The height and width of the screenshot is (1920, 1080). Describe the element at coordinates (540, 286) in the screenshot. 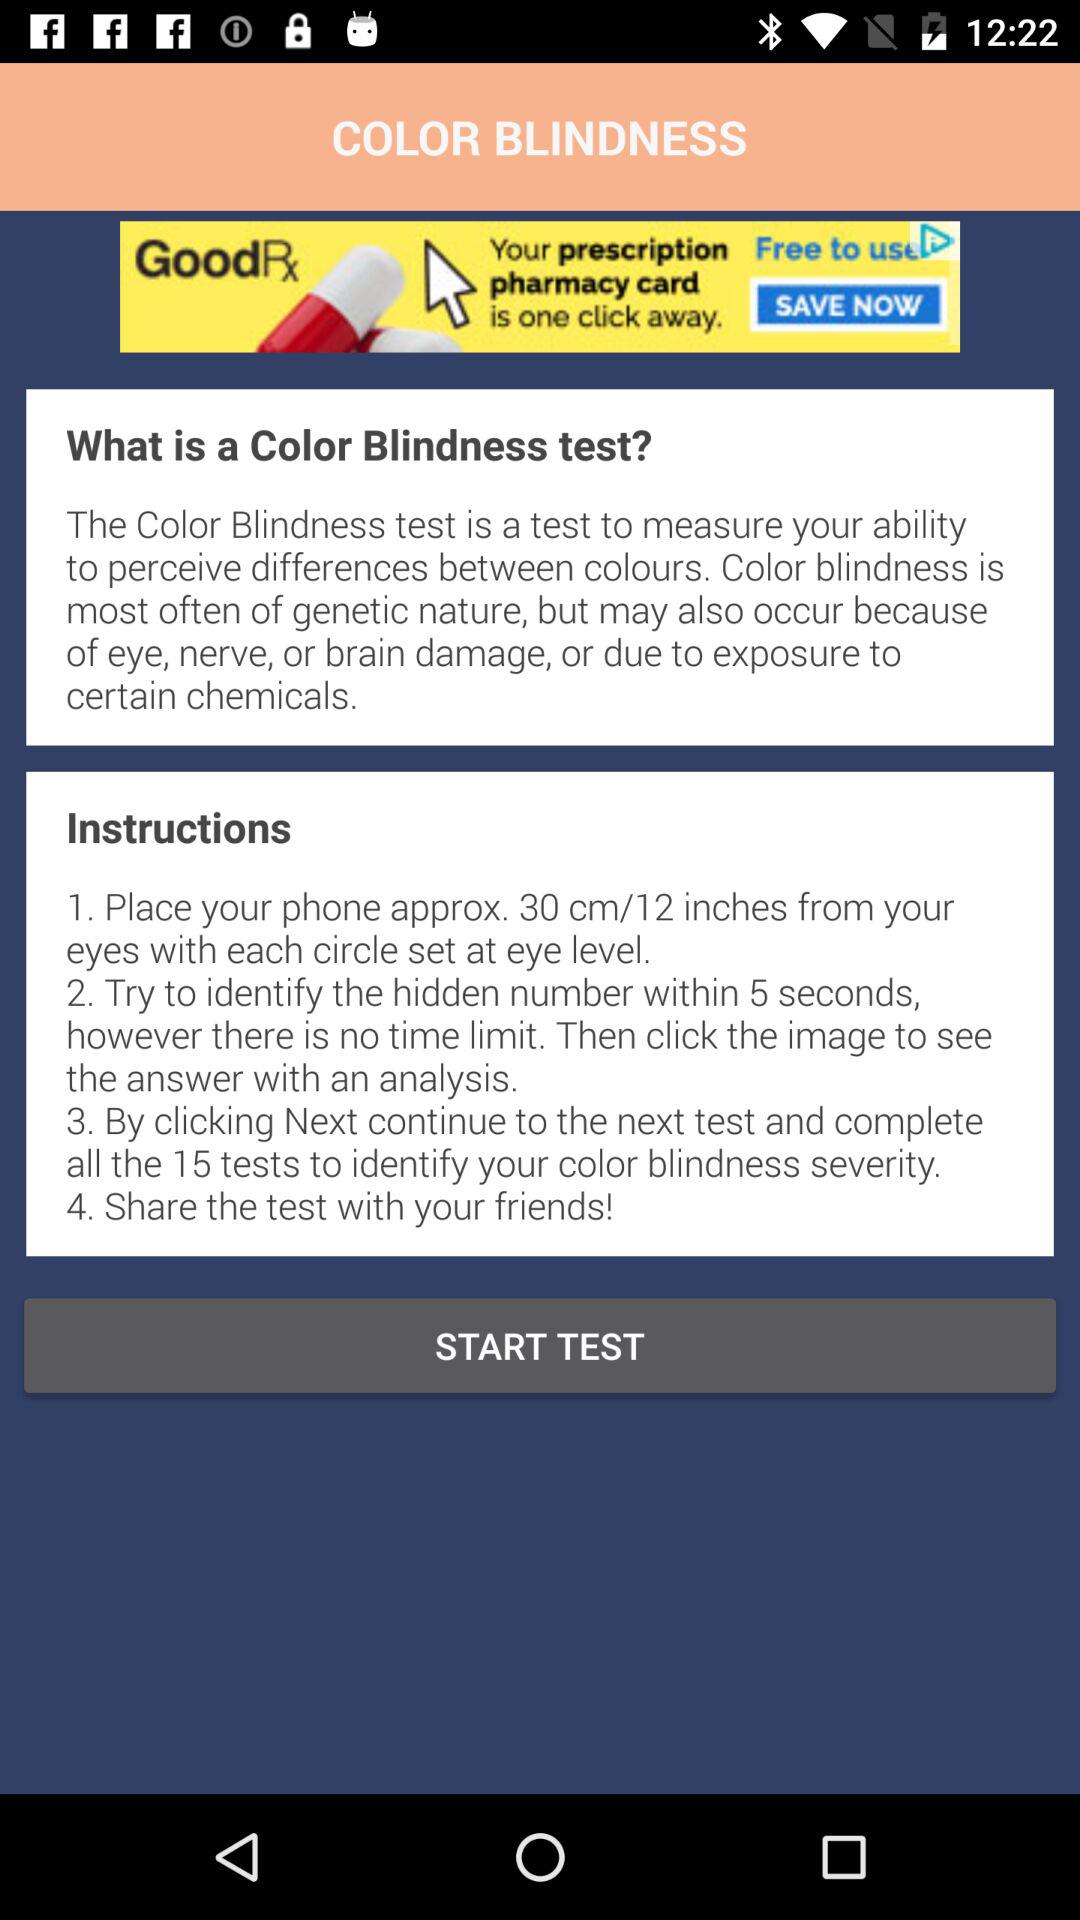

I see `go to advertisement` at that location.